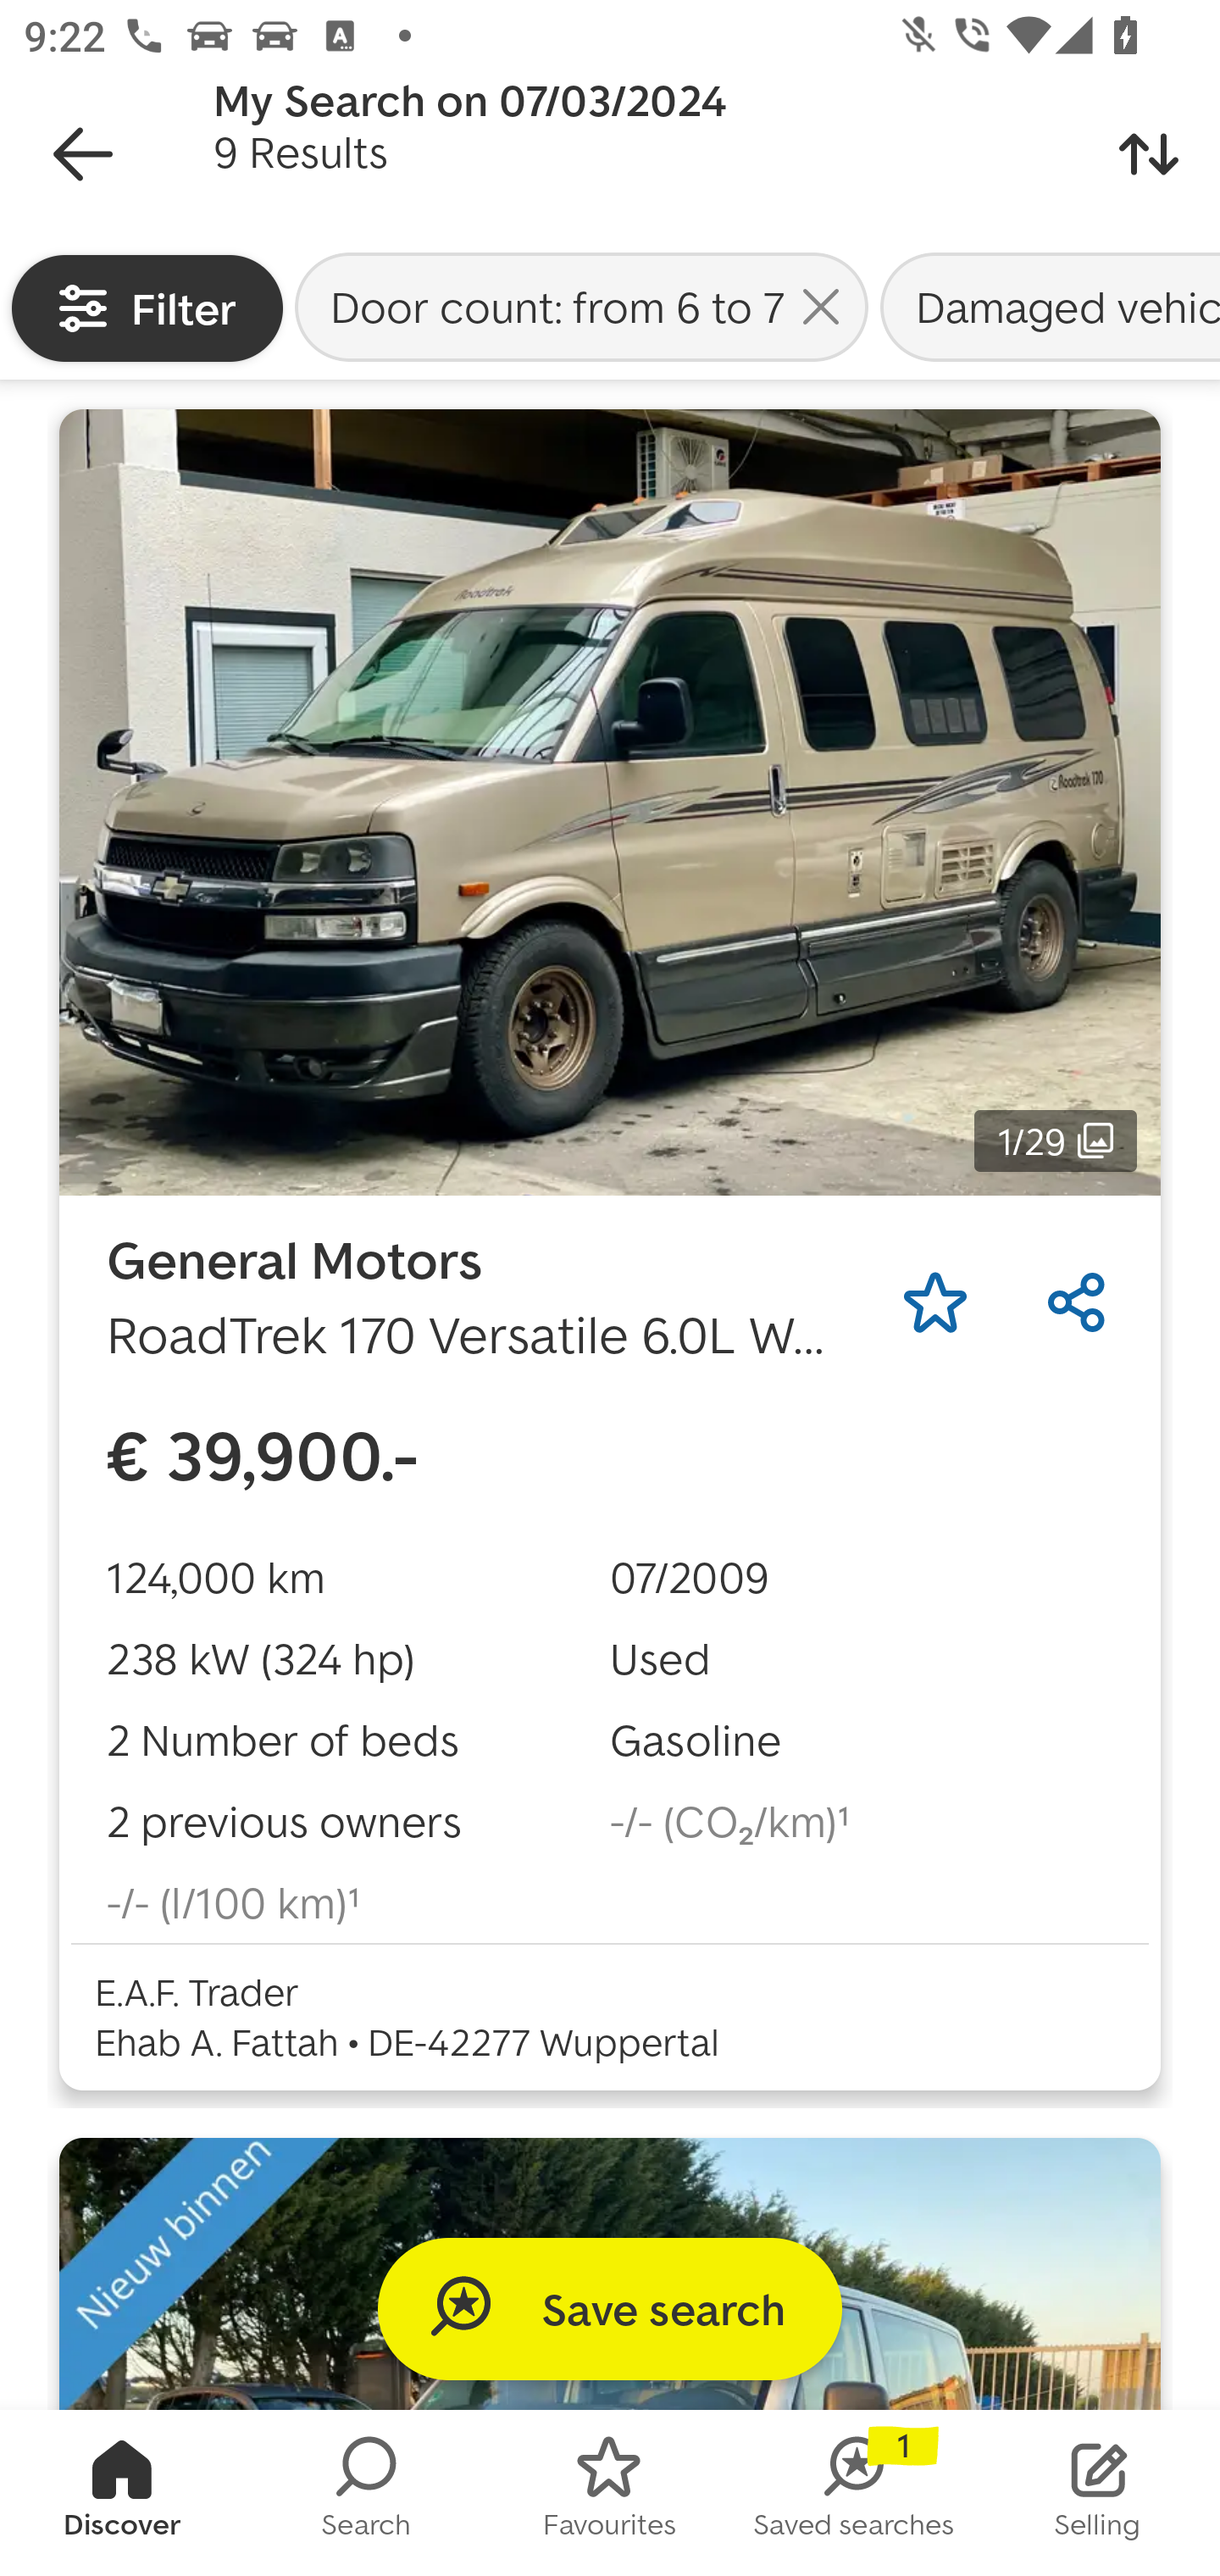 The width and height of the screenshot is (1220, 2576). I want to click on Door count: from 6 to 7, so click(581, 306).